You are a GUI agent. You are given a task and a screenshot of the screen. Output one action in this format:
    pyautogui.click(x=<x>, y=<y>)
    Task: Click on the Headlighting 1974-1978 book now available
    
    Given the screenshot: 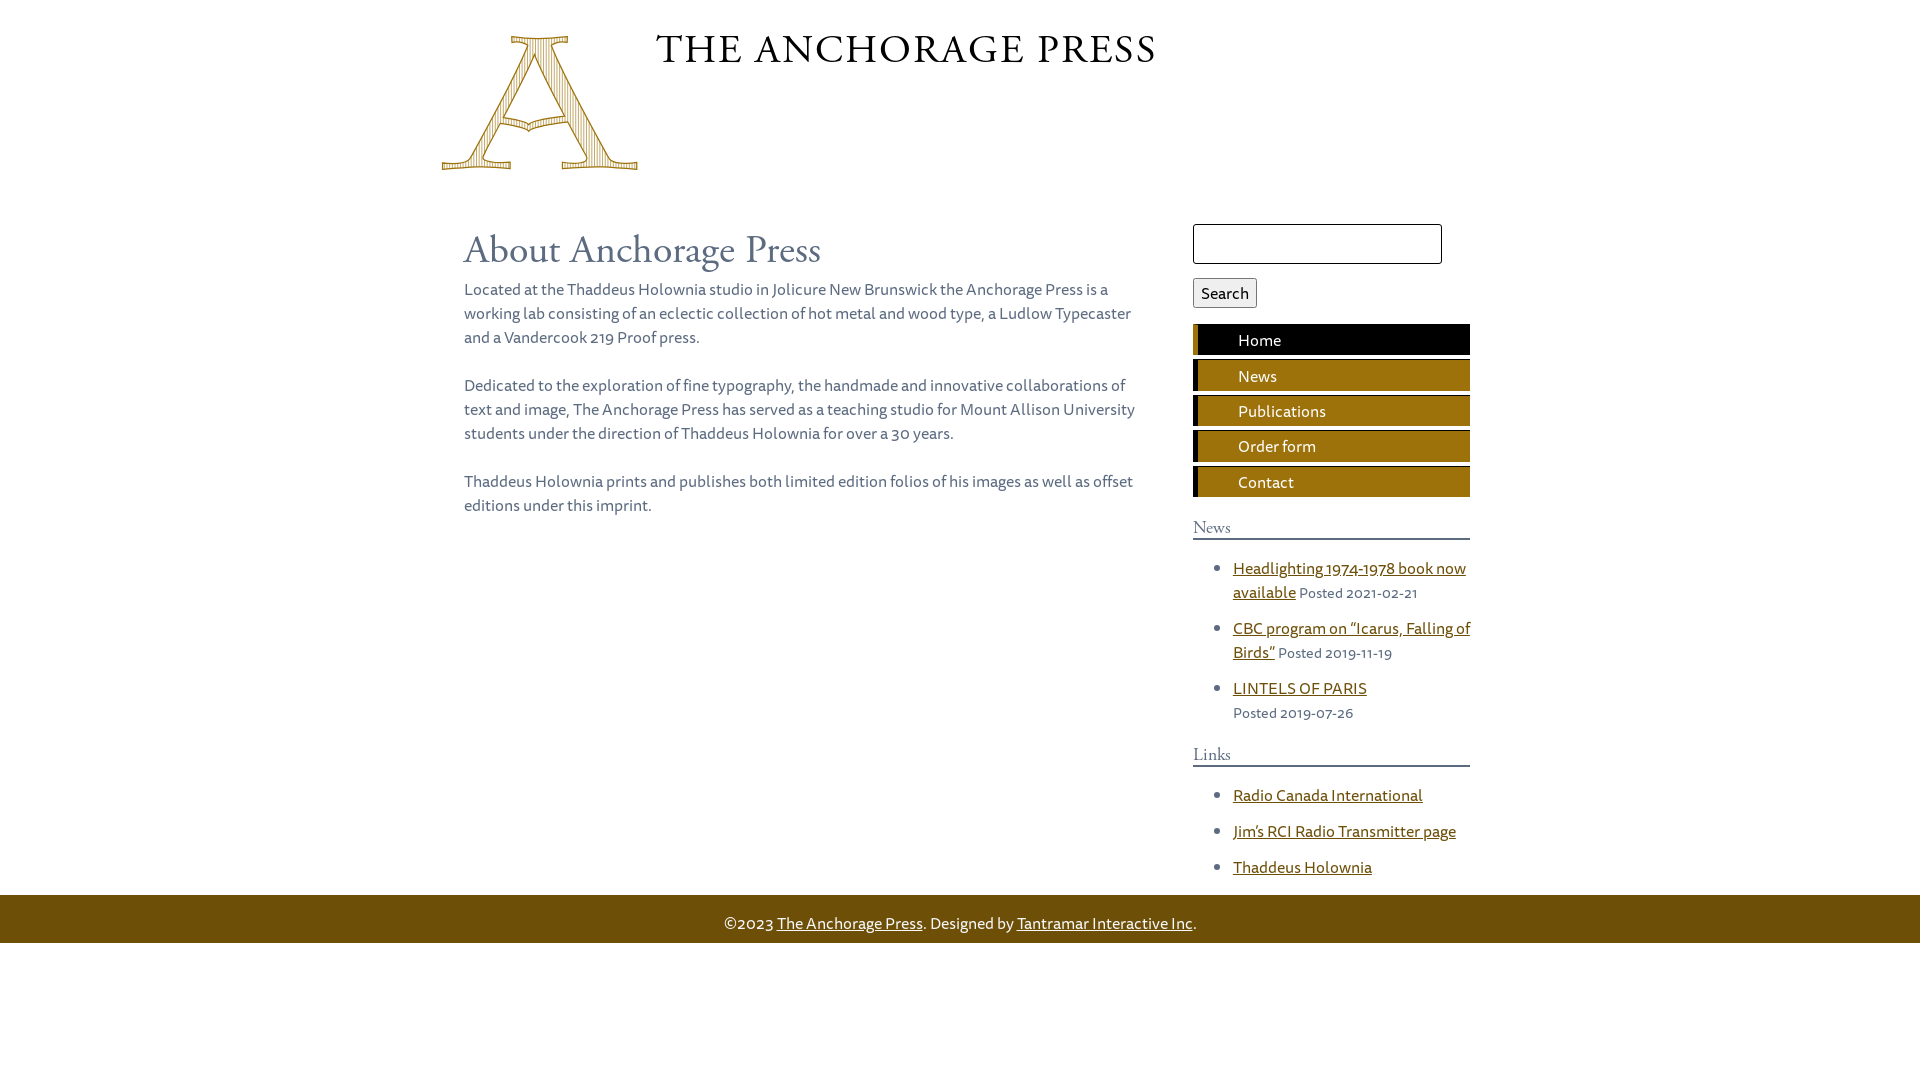 What is the action you would take?
    pyautogui.click(x=1350, y=580)
    